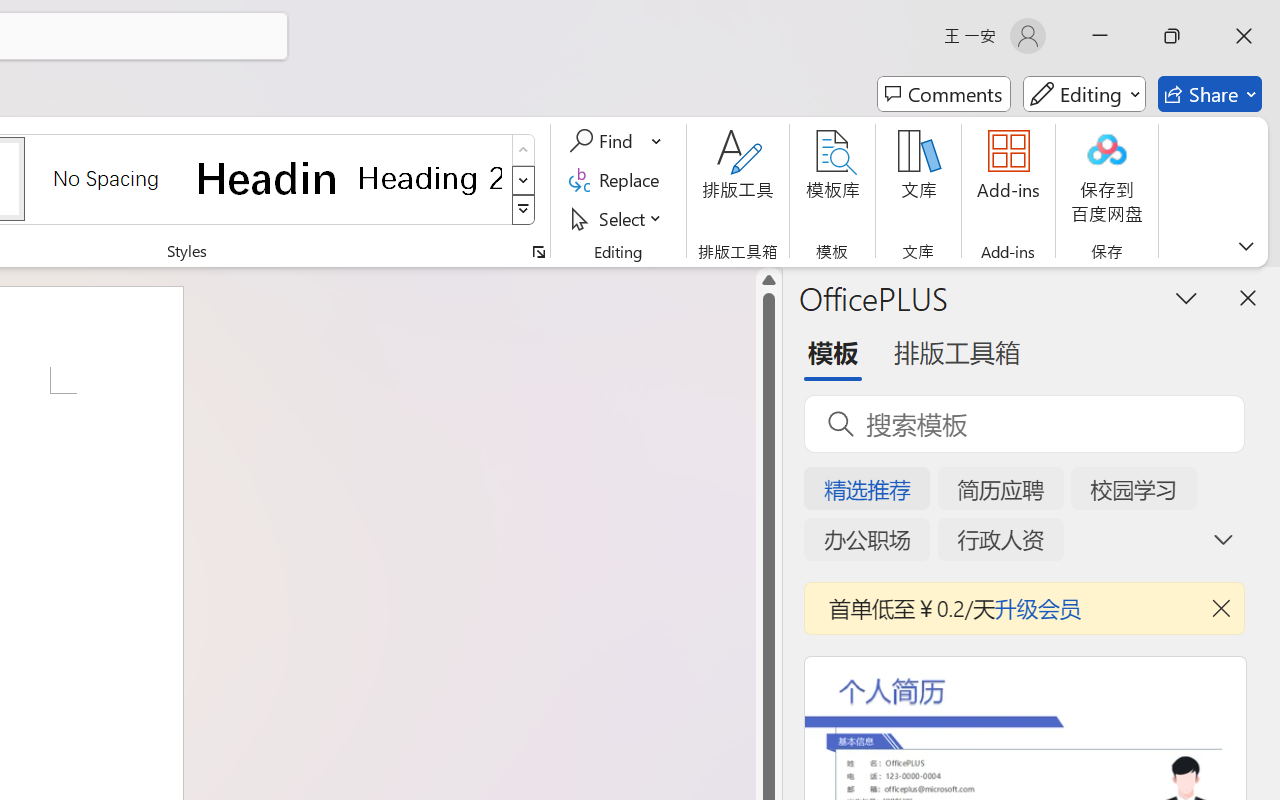  Describe the element at coordinates (1186, 297) in the screenshot. I see `Task Pane Options` at that location.